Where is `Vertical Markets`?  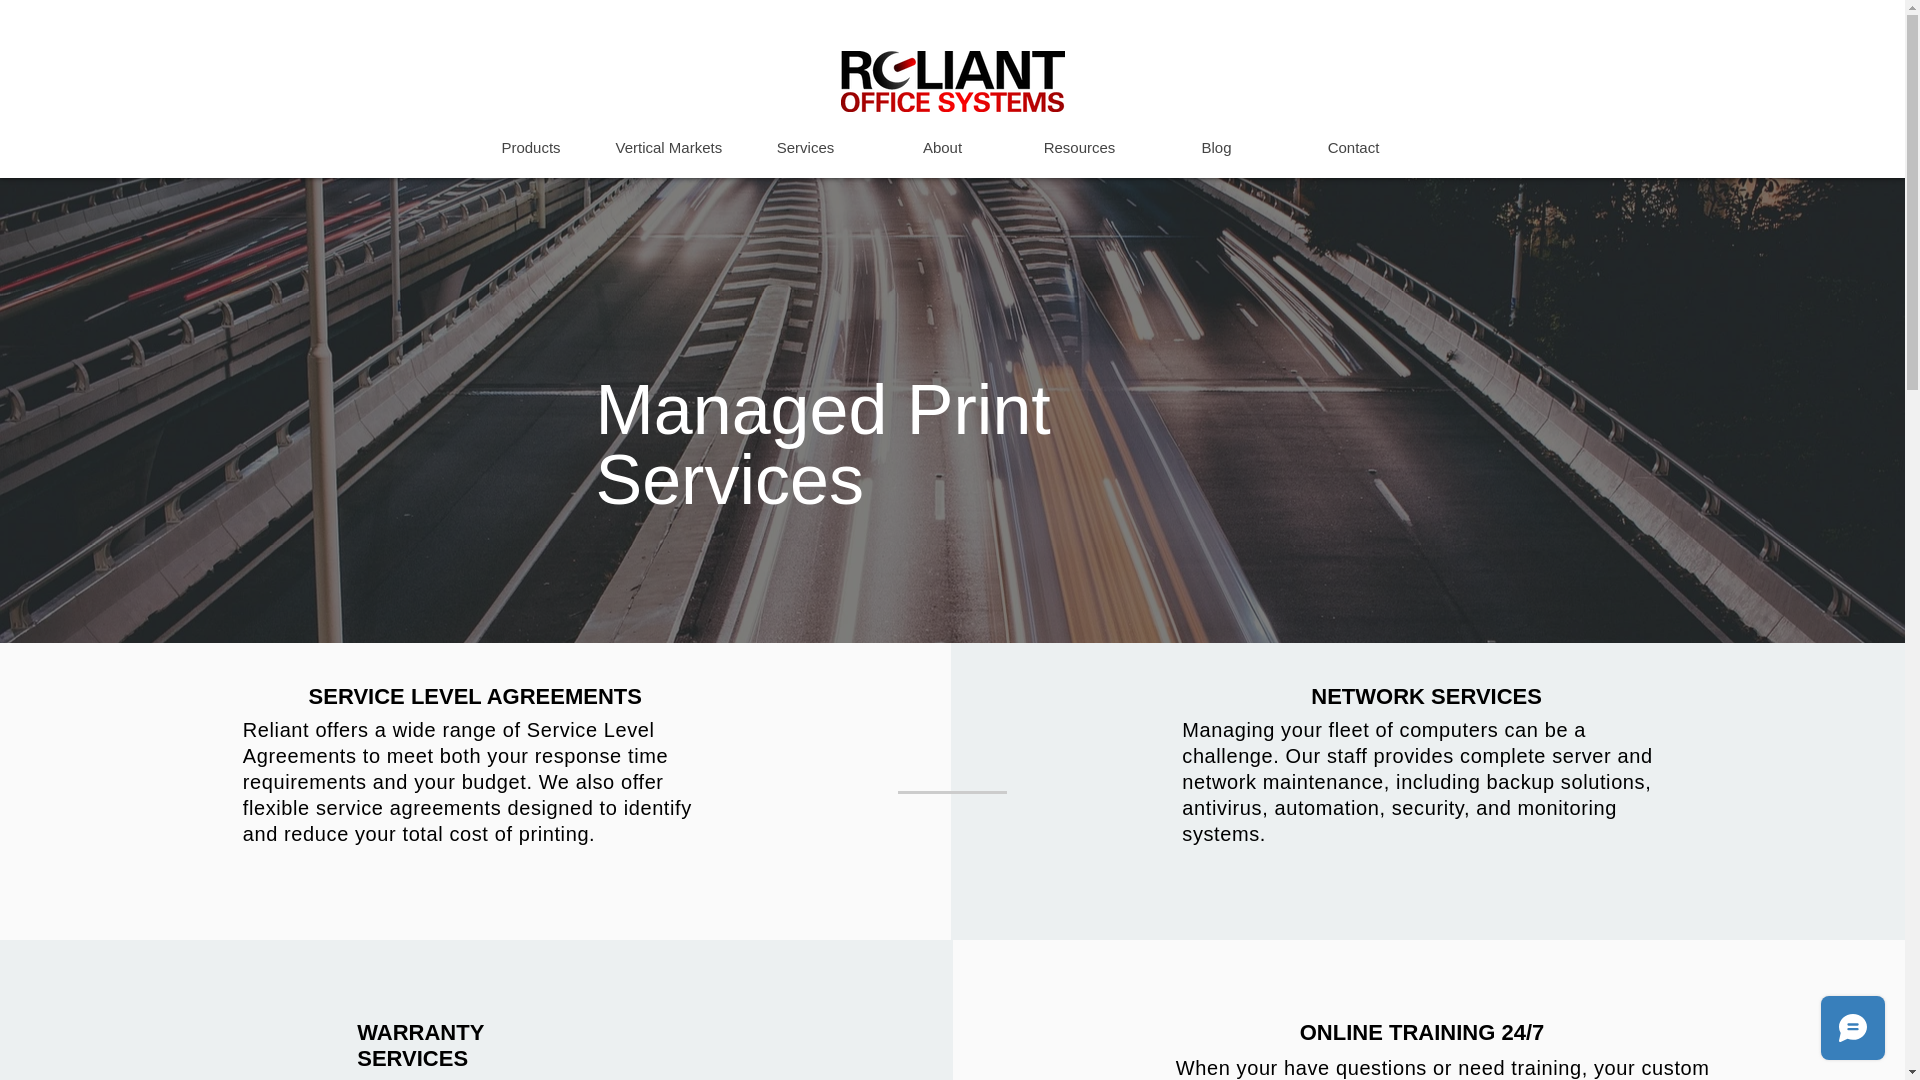
Vertical Markets is located at coordinates (668, 147).